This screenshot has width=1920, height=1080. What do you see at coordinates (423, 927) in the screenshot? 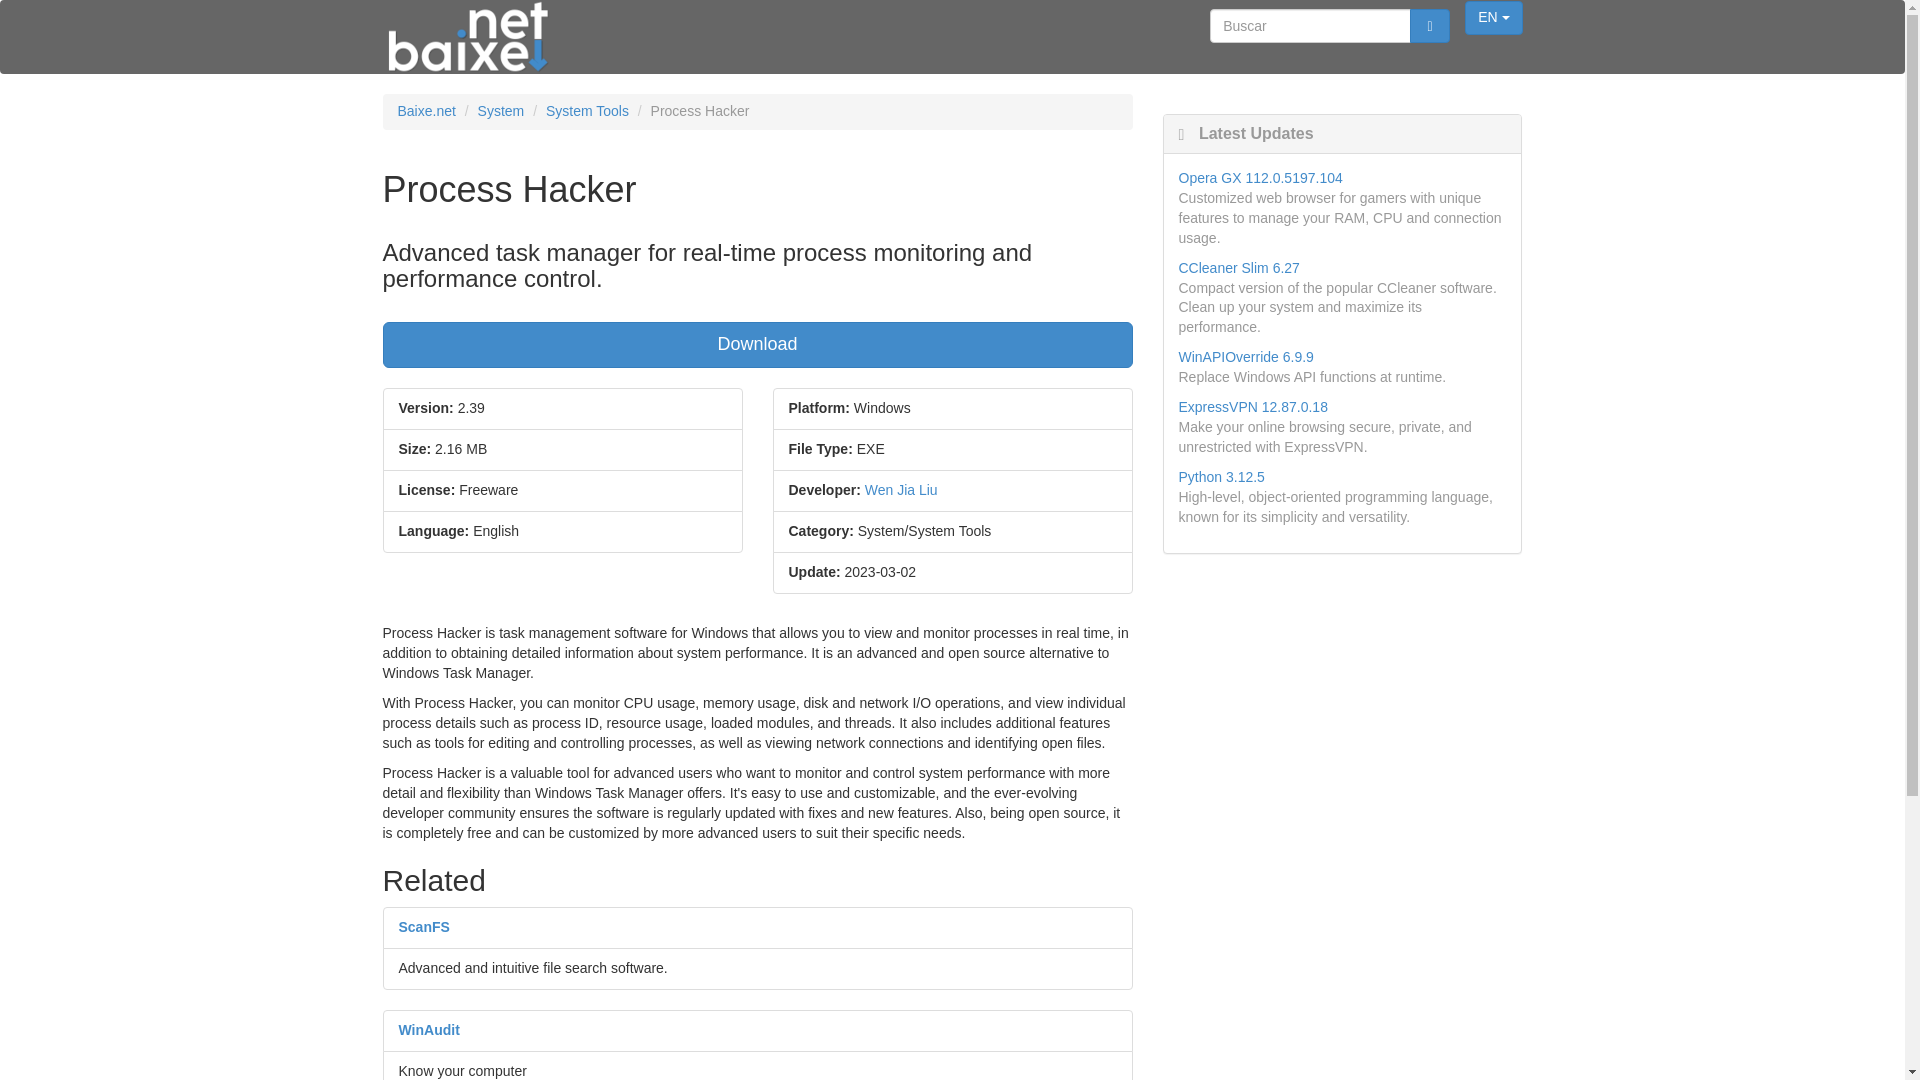
I see `ScanFS` at bounding box center [423, 927].